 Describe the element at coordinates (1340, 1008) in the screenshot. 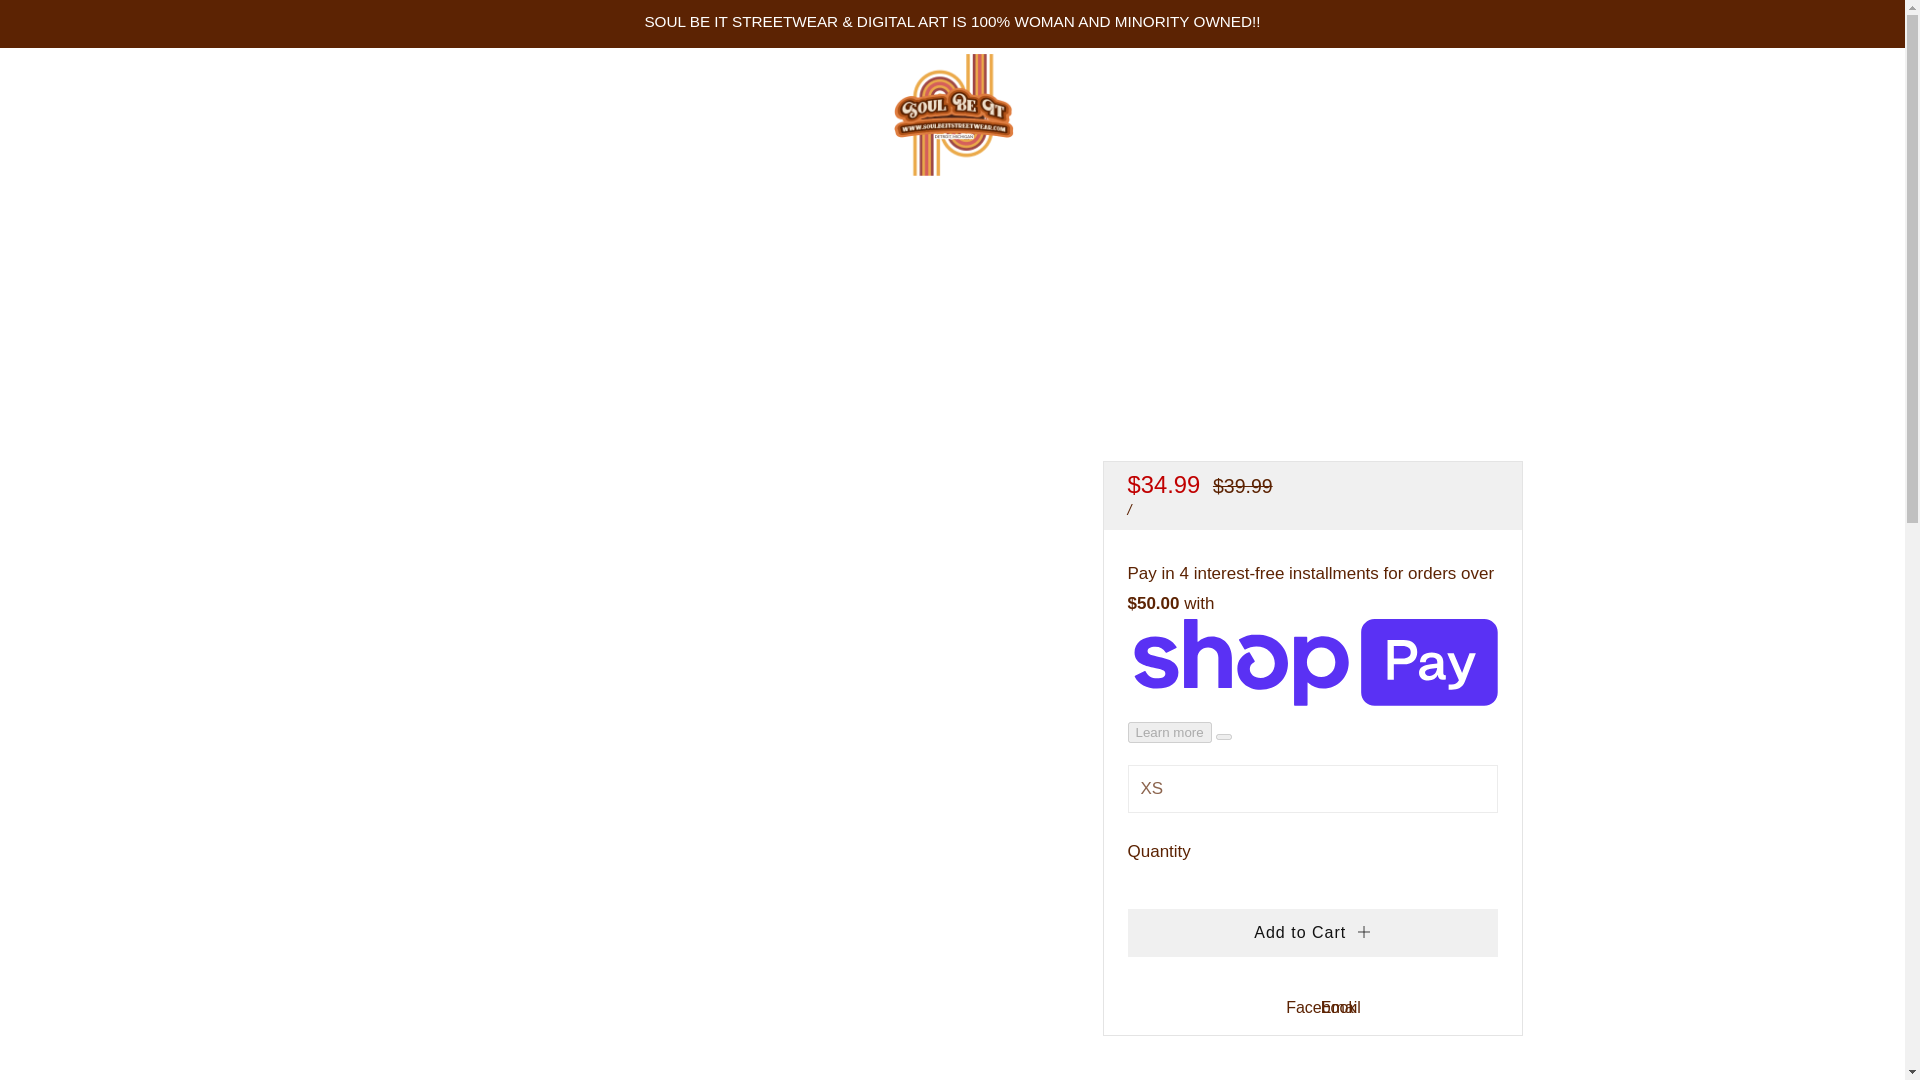

I see `Email` at that location.